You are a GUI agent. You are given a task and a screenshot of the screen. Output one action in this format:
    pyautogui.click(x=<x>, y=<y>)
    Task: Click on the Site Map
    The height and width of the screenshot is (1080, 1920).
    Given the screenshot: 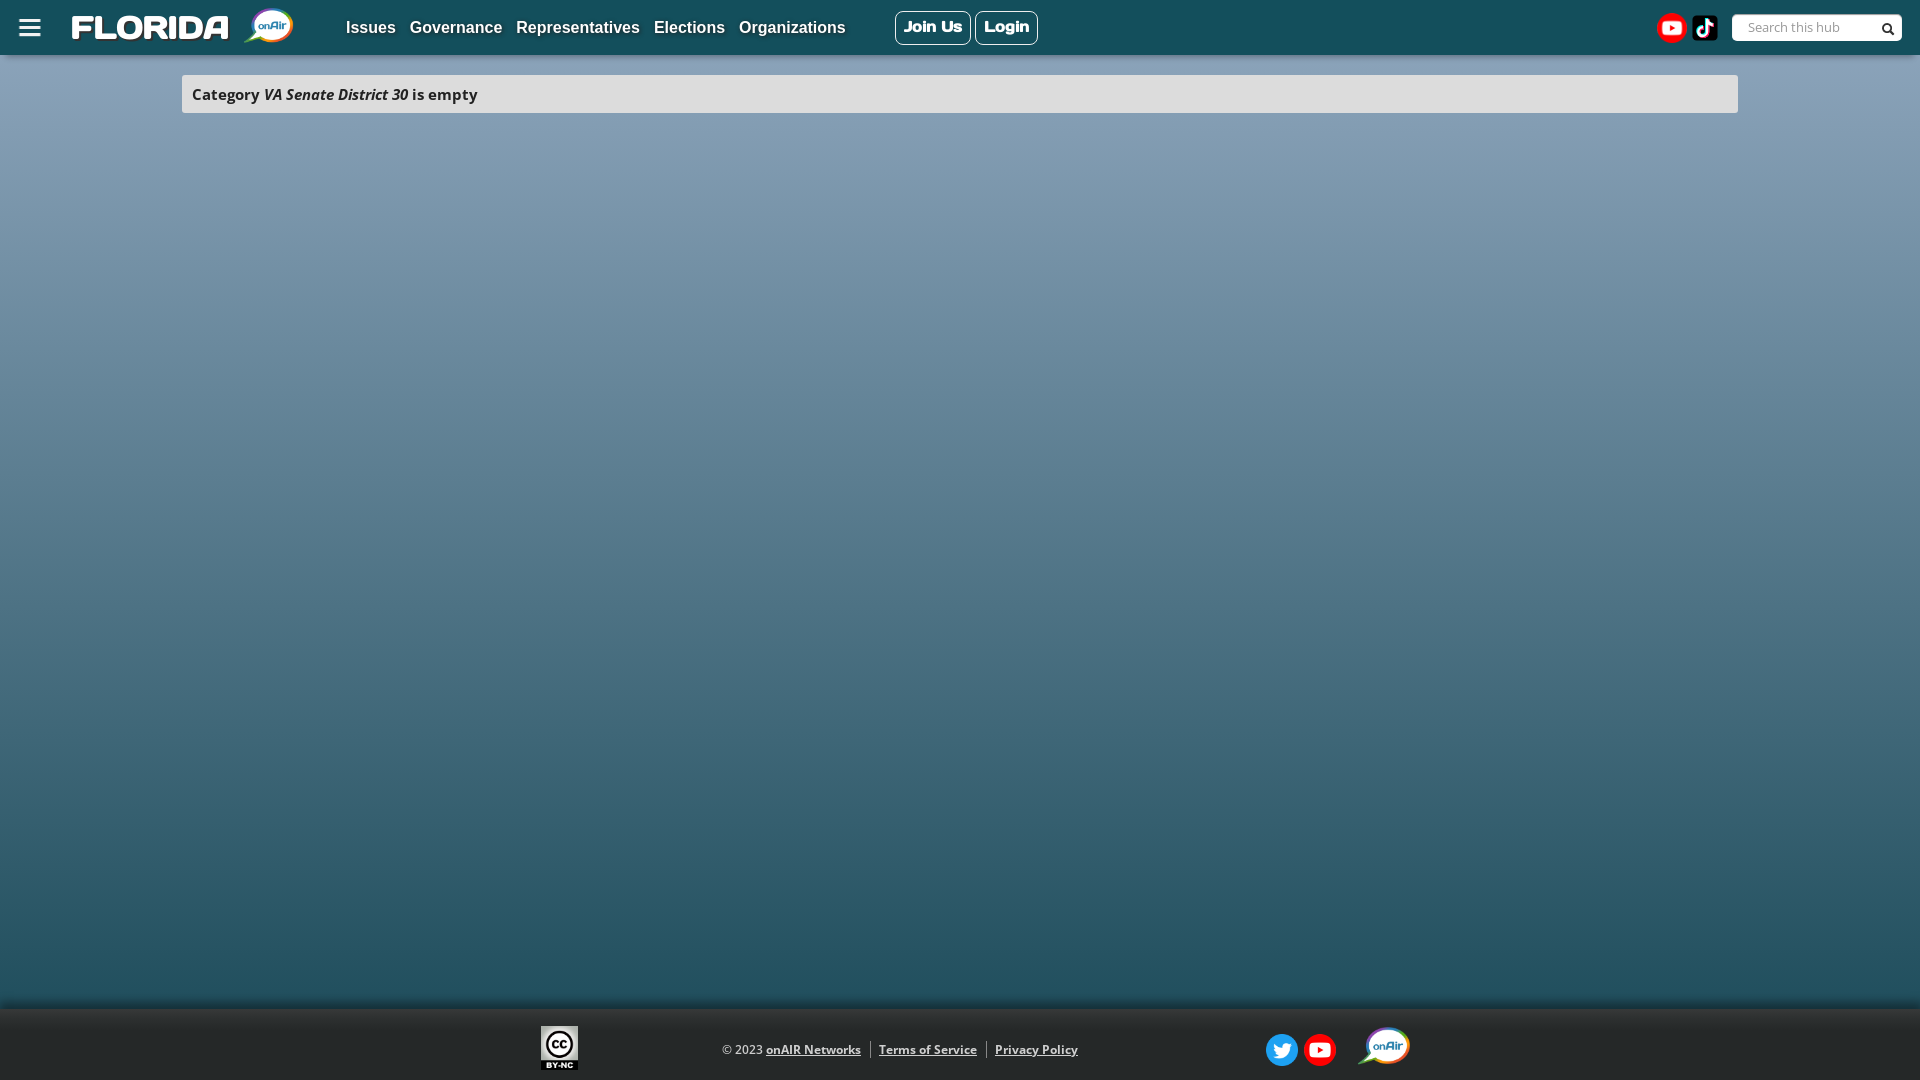 What is the action you would take?
    pyautogui.click(x=33, y=27)
    